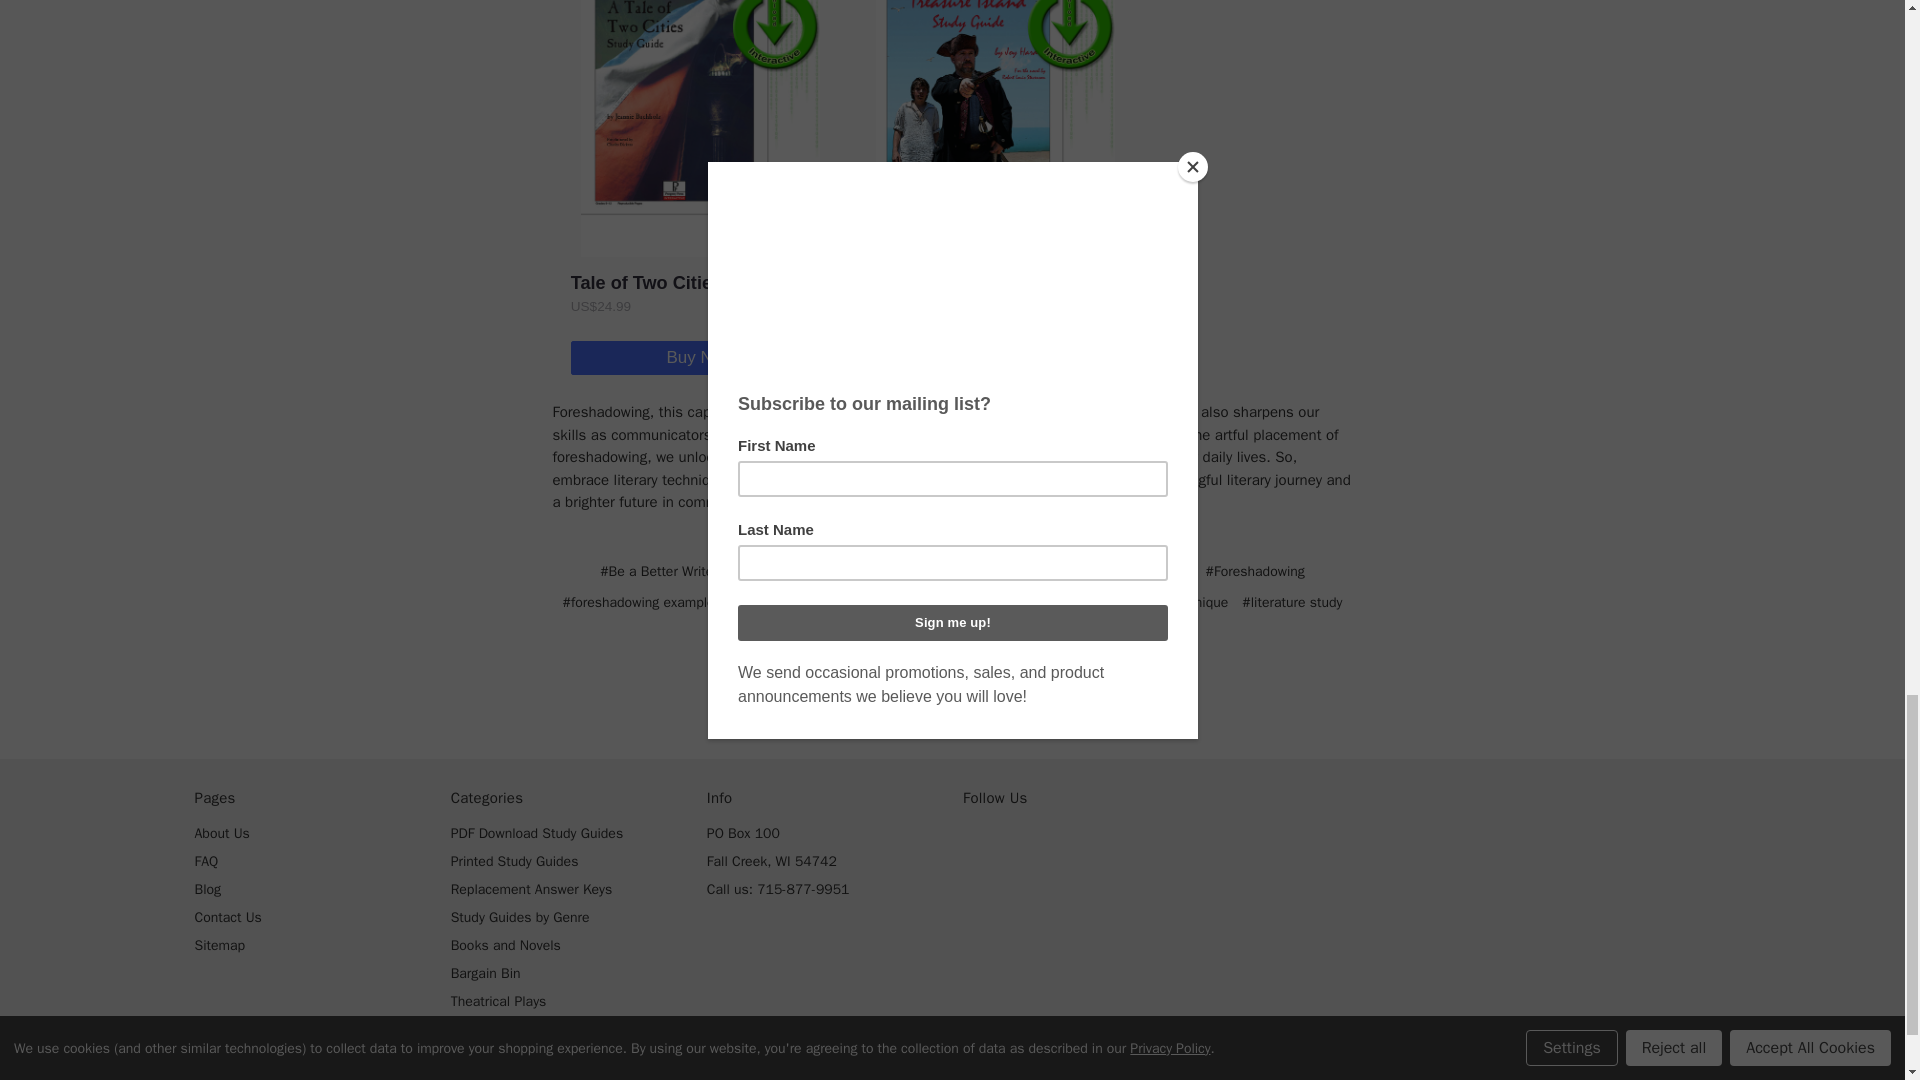  What do you see at coordinates (1022, 692) in the screenshot?
I see `Pinterest` at bounding box center [1022, 692].